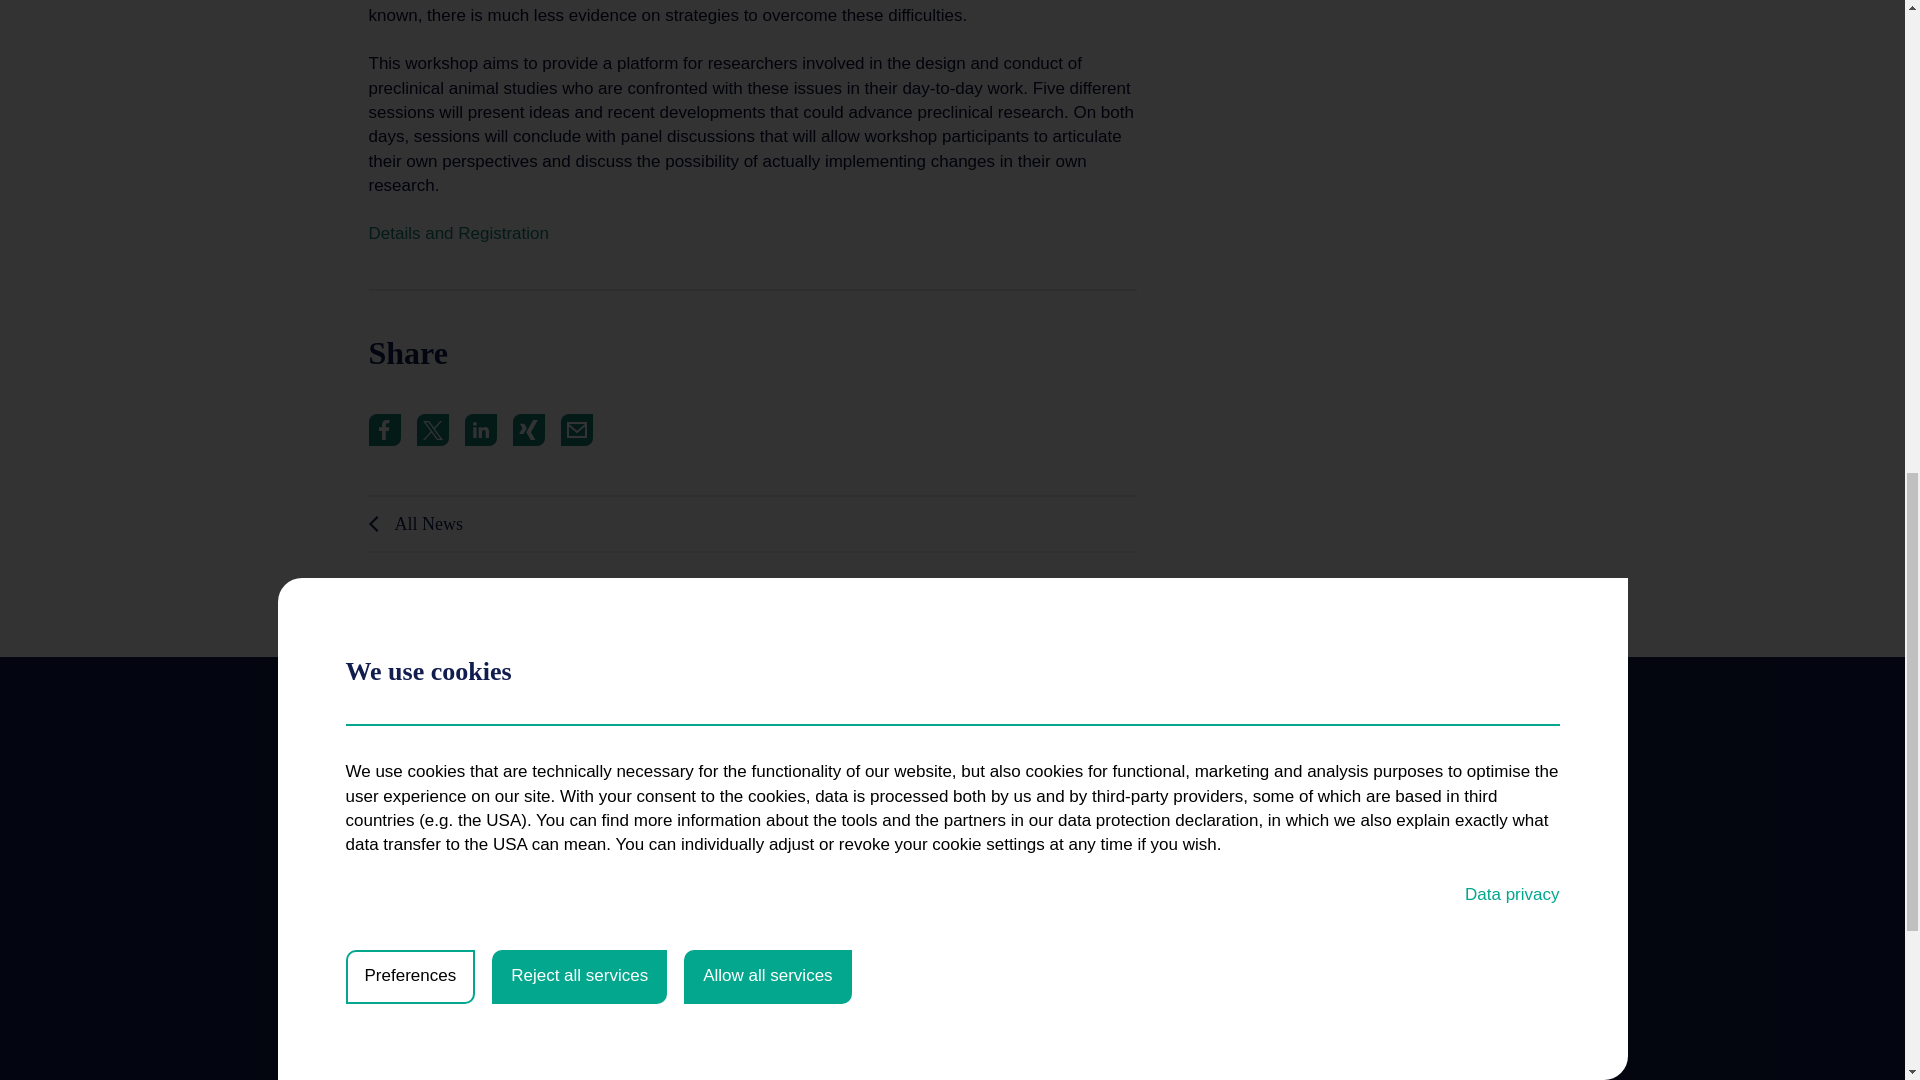  I want to click on Institute of Artificial Intelligence, so click(697, 886).